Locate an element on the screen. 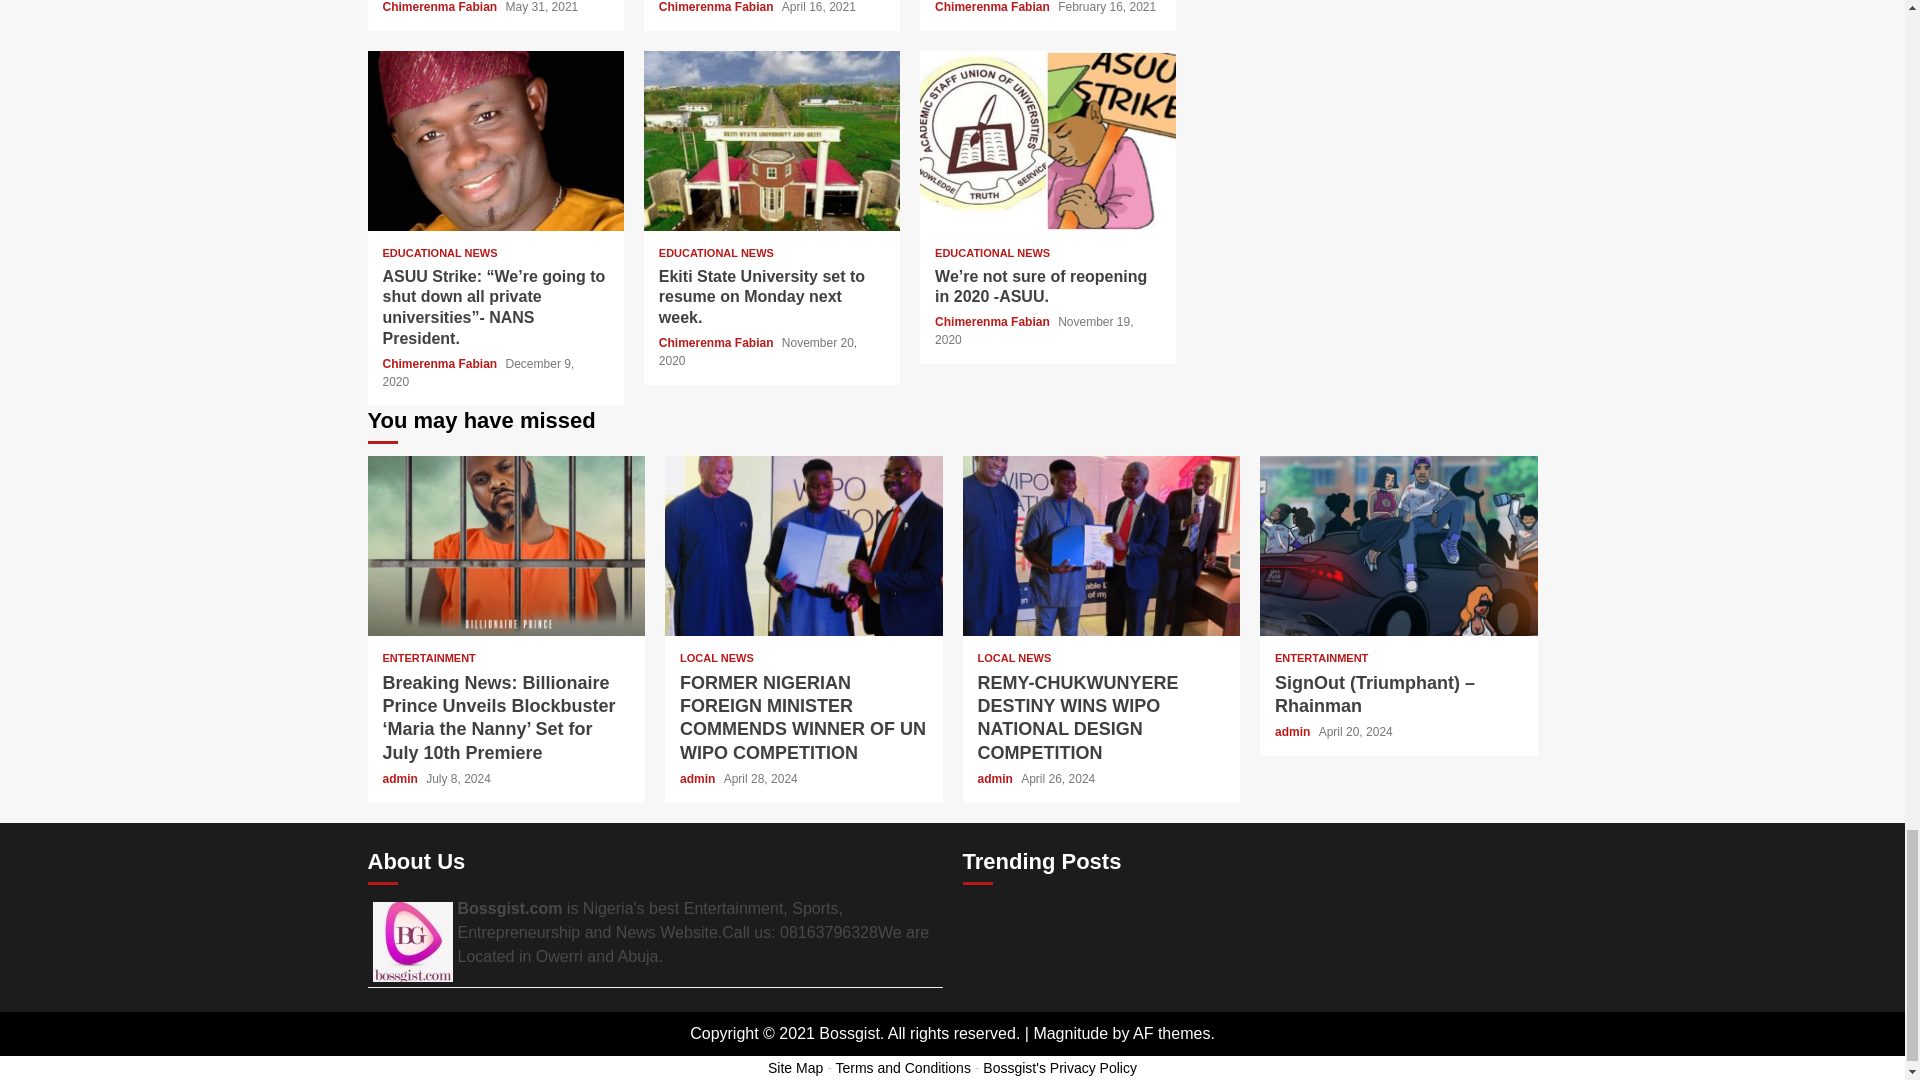 Image resolution: width=1920 pixels, height=1080 pixels. Chimerenma Fabian is located at coordinates (994, 7).